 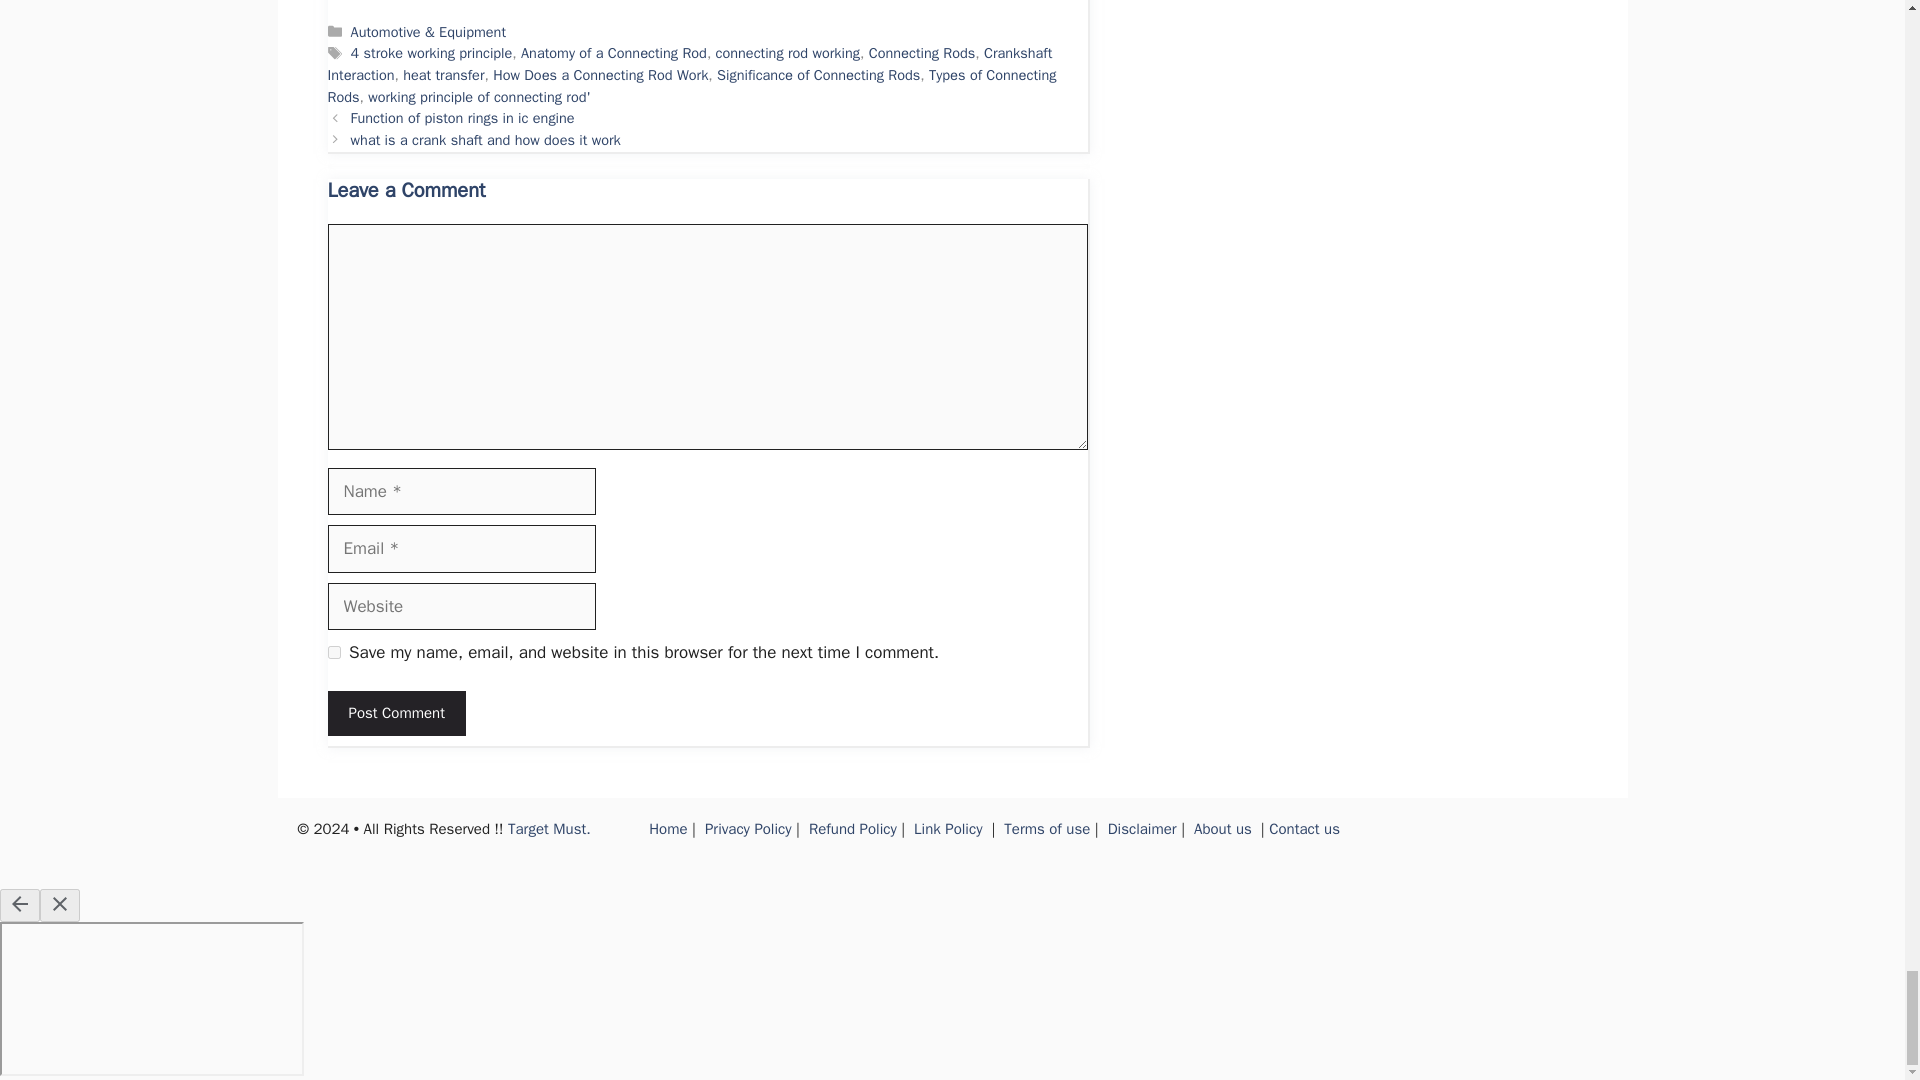 I want to click on yes, so click(x=334, y=652).